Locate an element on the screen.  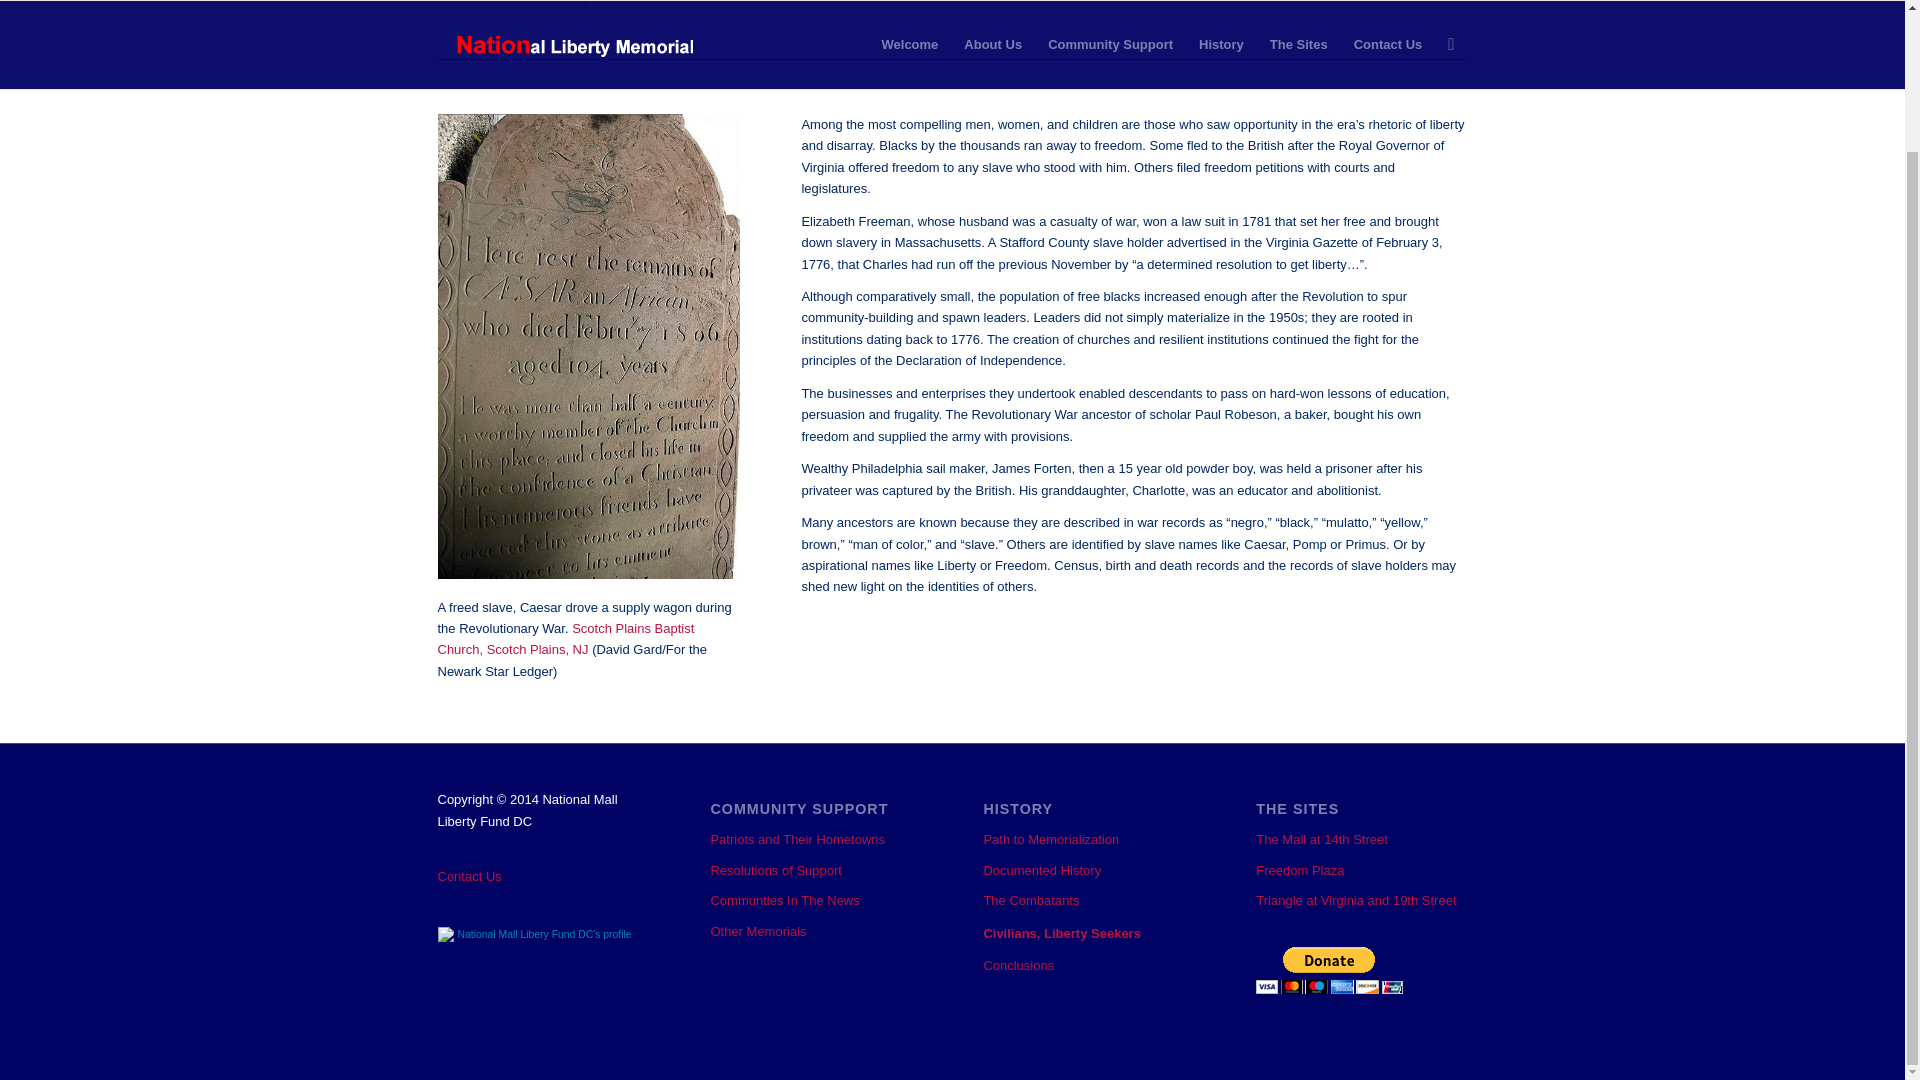
The Combatants is located at coordinates (1088, 900).